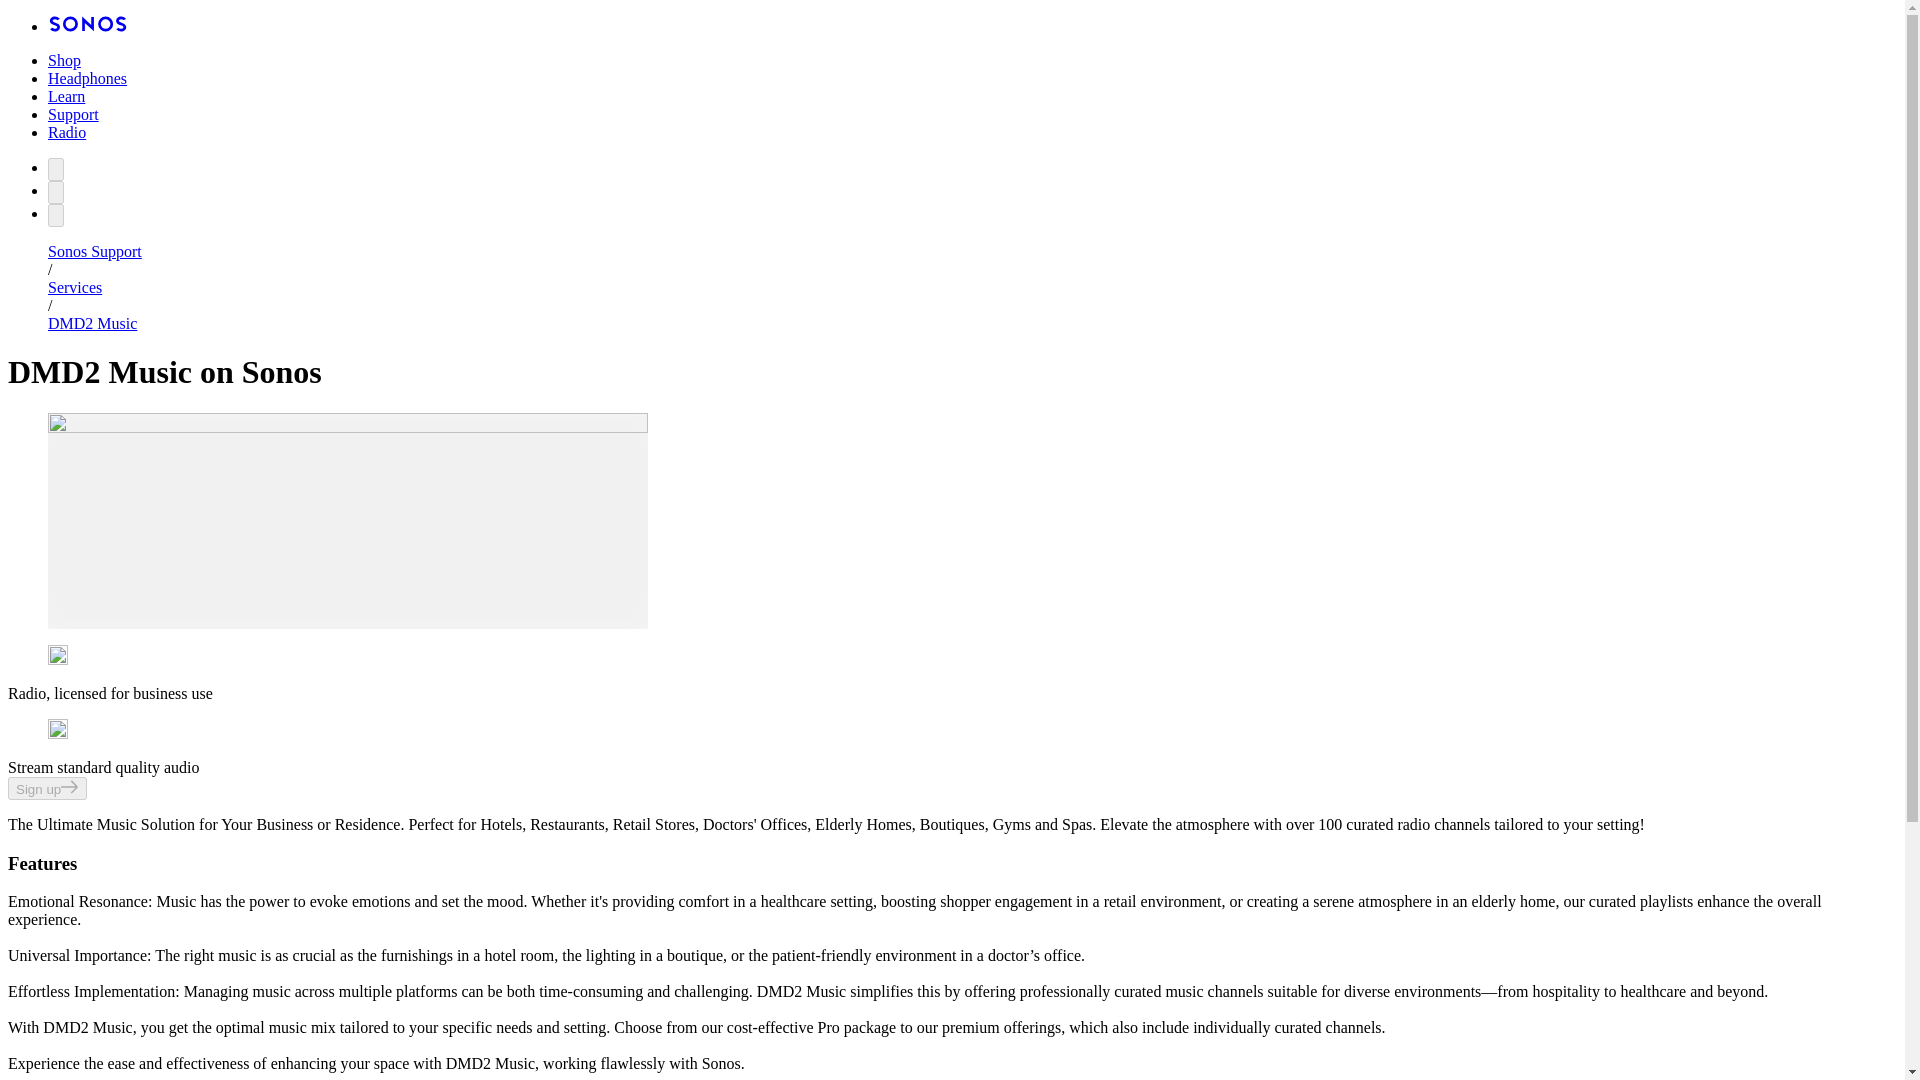 The height and width of the screenshot is (1080, 1920). What do you see at coordinates (92, 323) in the screenshot?
I see `DMD2 Music` at bounding box center [92, 323].